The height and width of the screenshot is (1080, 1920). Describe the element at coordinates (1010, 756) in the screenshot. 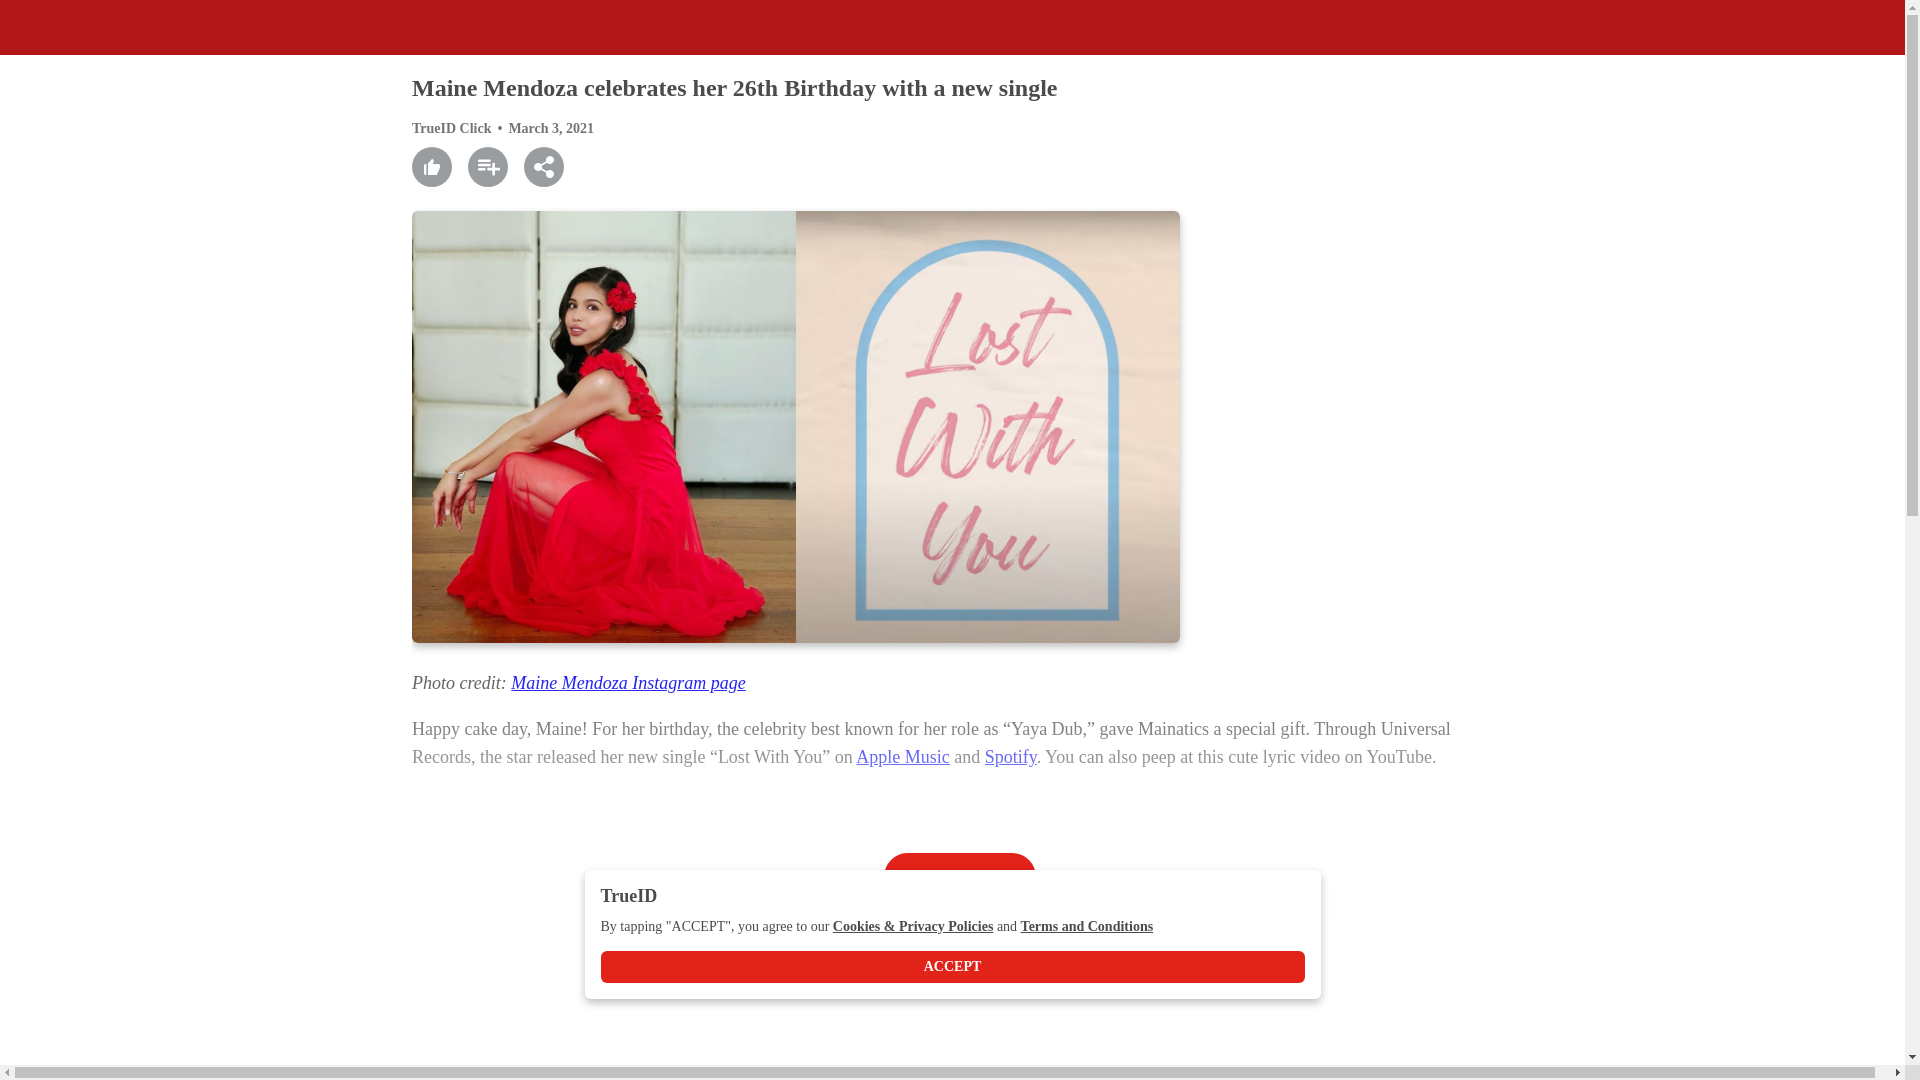

I see `Spotify` at that location.